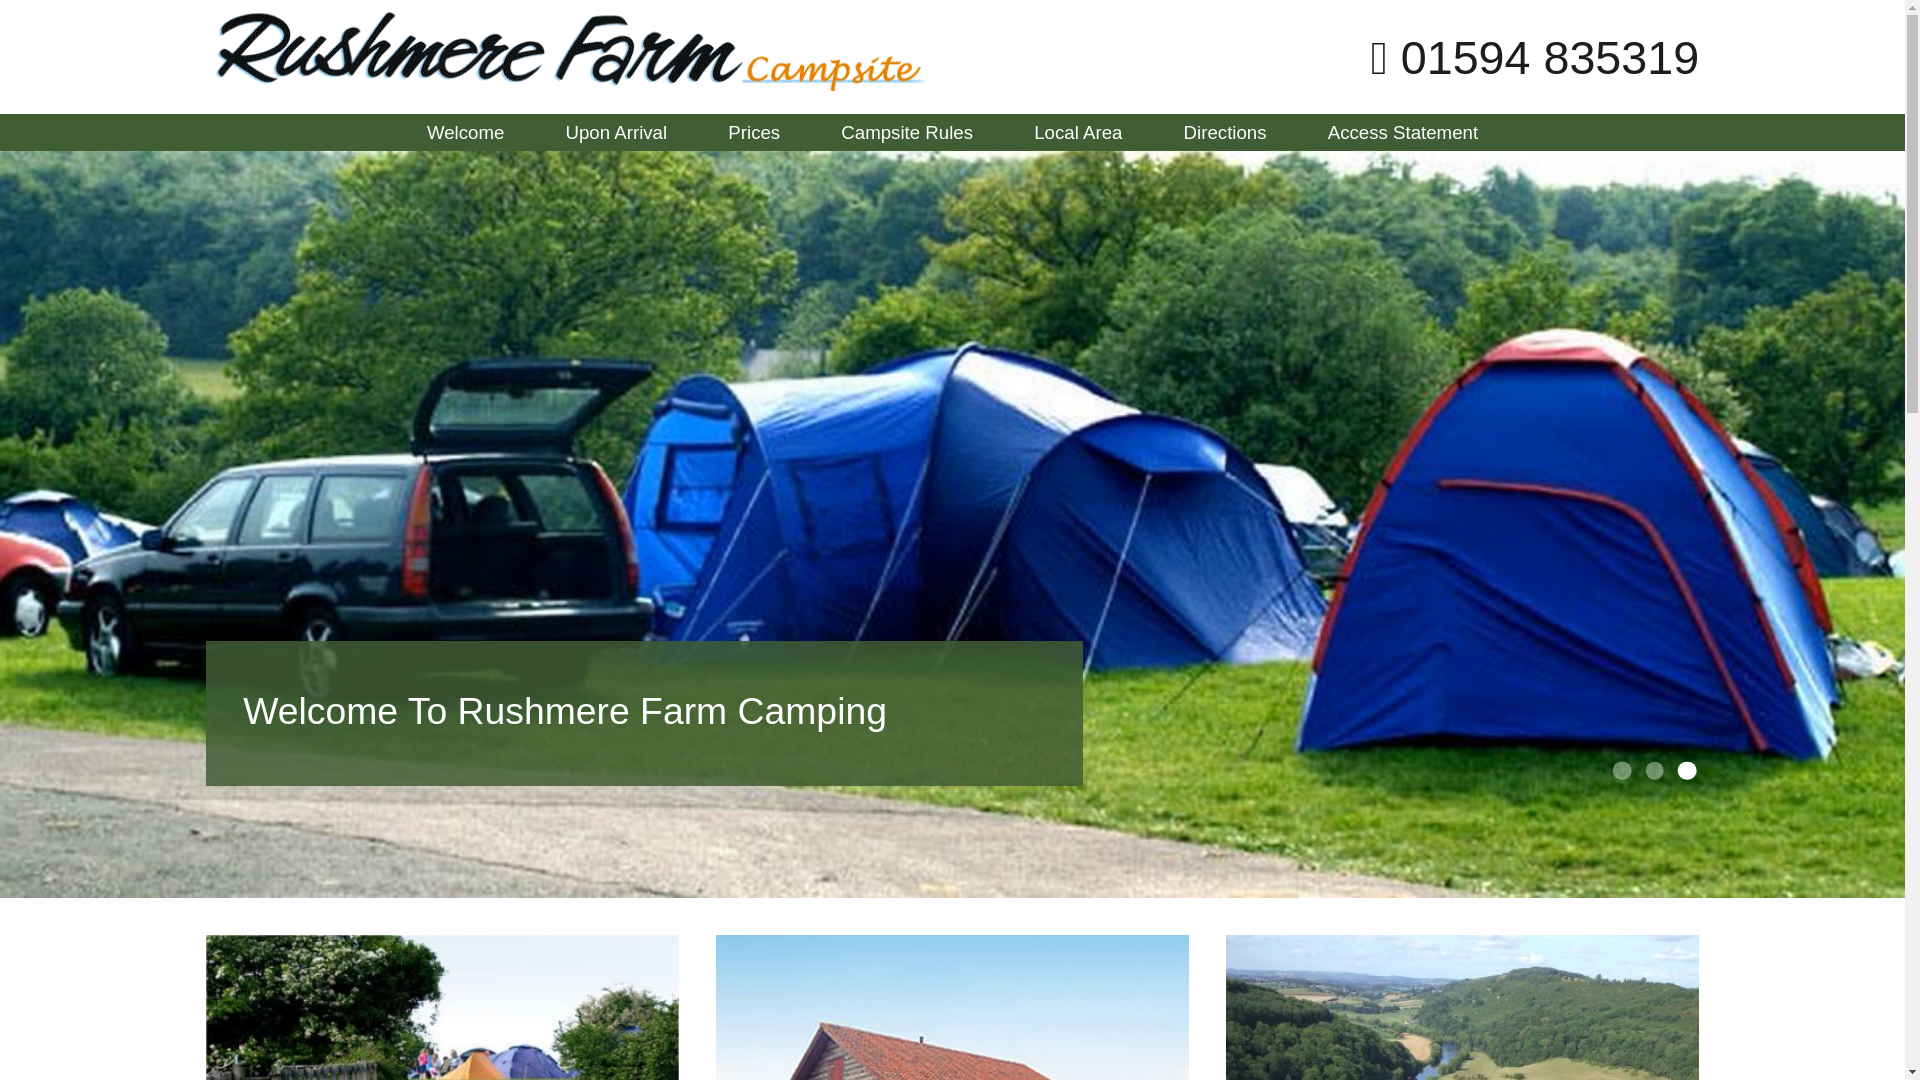 Image resolution: width=1920 pixels, height=1080 pixels. Describe the element at coordinates (644, 714) in the screenshot. I see `Welcome To Rushmere Farm Camping` at that location.